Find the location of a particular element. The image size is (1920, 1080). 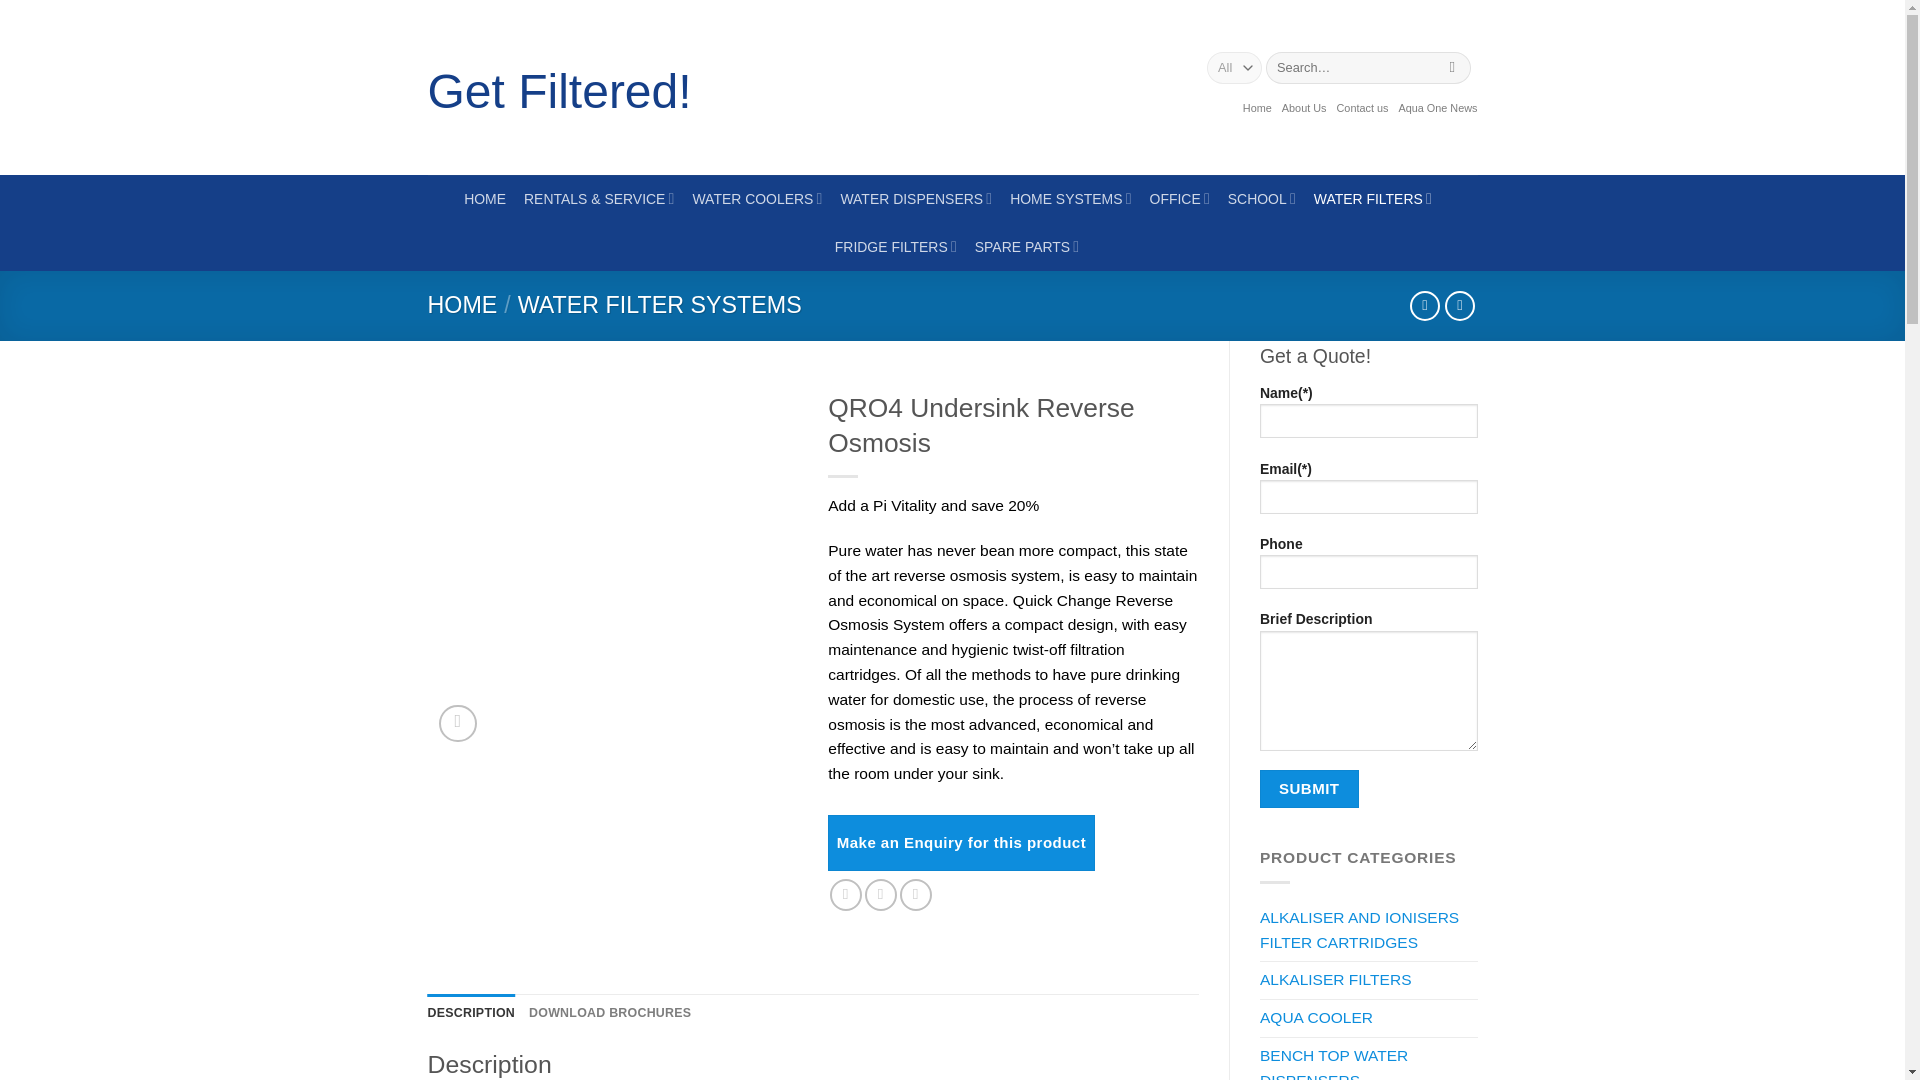

Email to a Friend is located at coordinates (880, 895).